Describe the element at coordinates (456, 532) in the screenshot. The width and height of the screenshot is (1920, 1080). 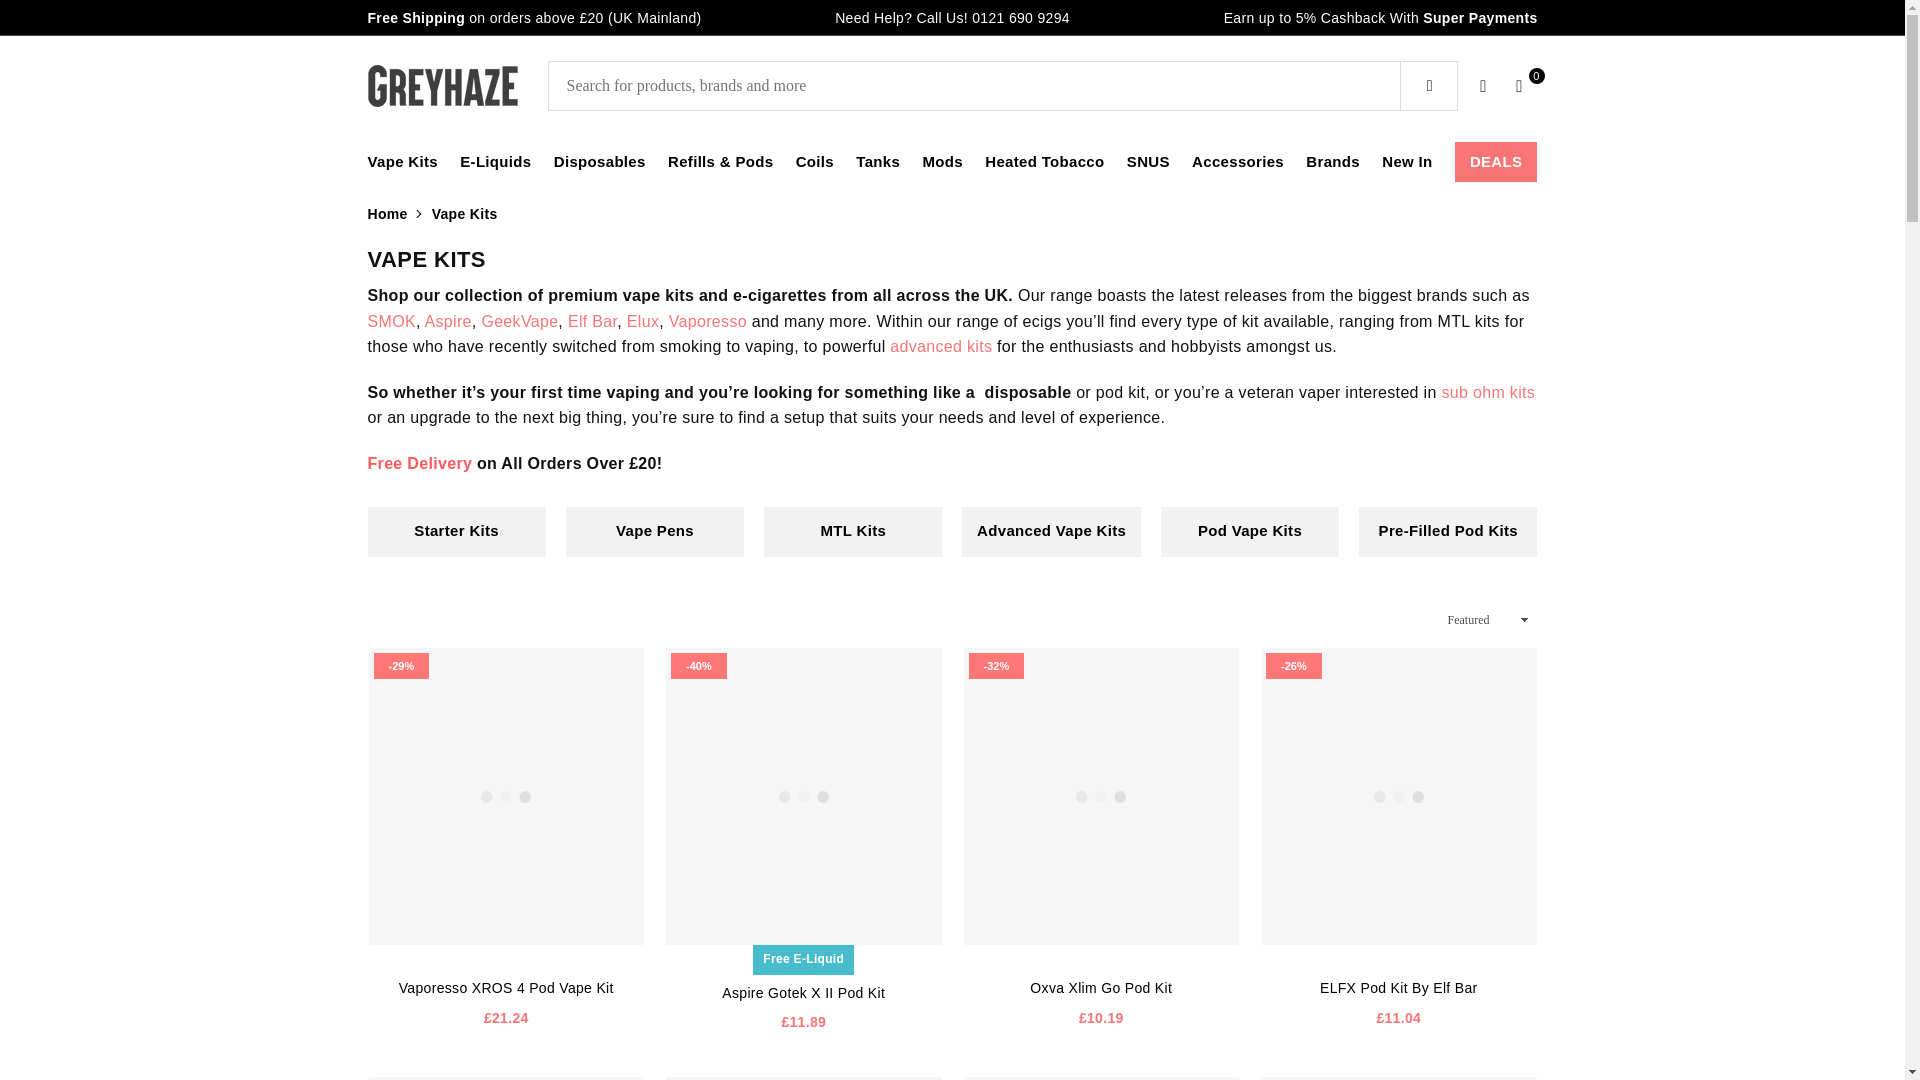
I see `Shop Vape Starter Kits` at that location.